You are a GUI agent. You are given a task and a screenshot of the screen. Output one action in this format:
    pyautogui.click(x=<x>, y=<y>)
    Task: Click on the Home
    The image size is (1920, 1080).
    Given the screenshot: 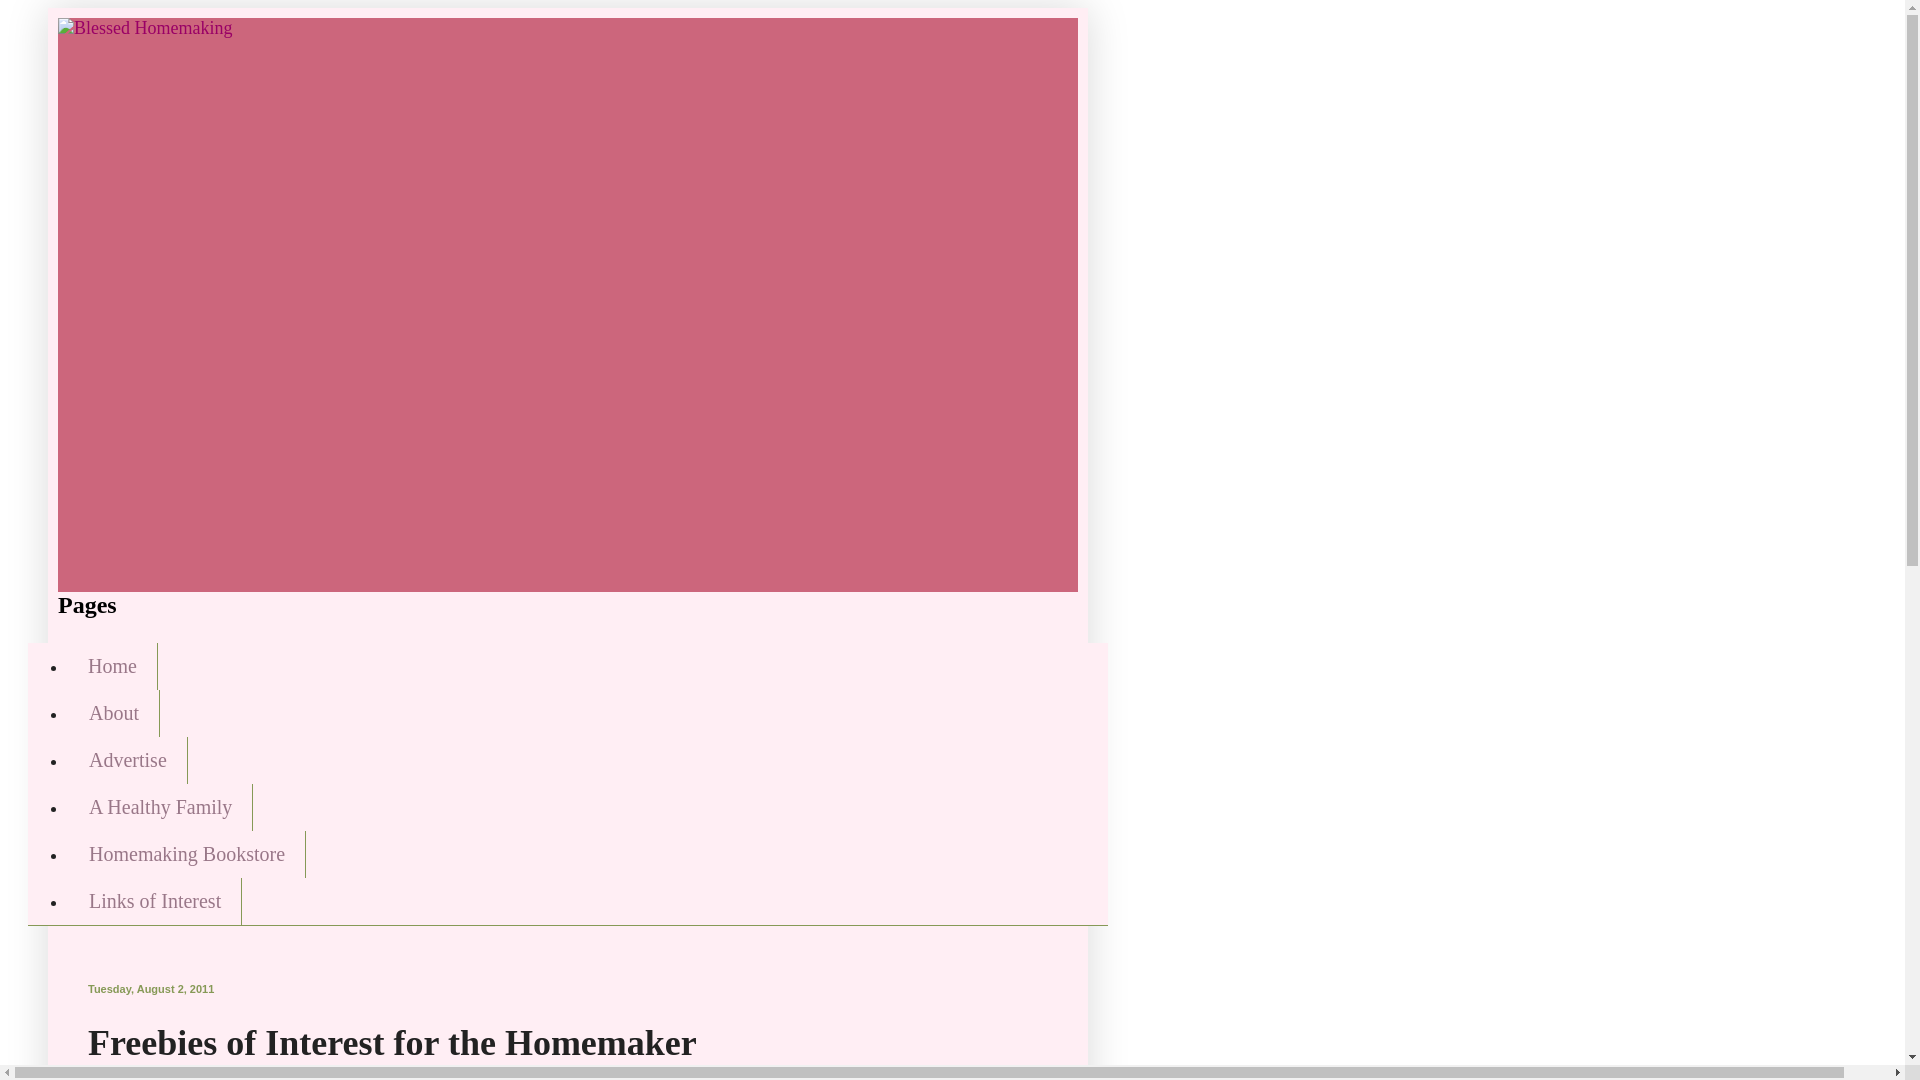 What is the action you would take?
    pyautogui.click(x=112, y=666)
    